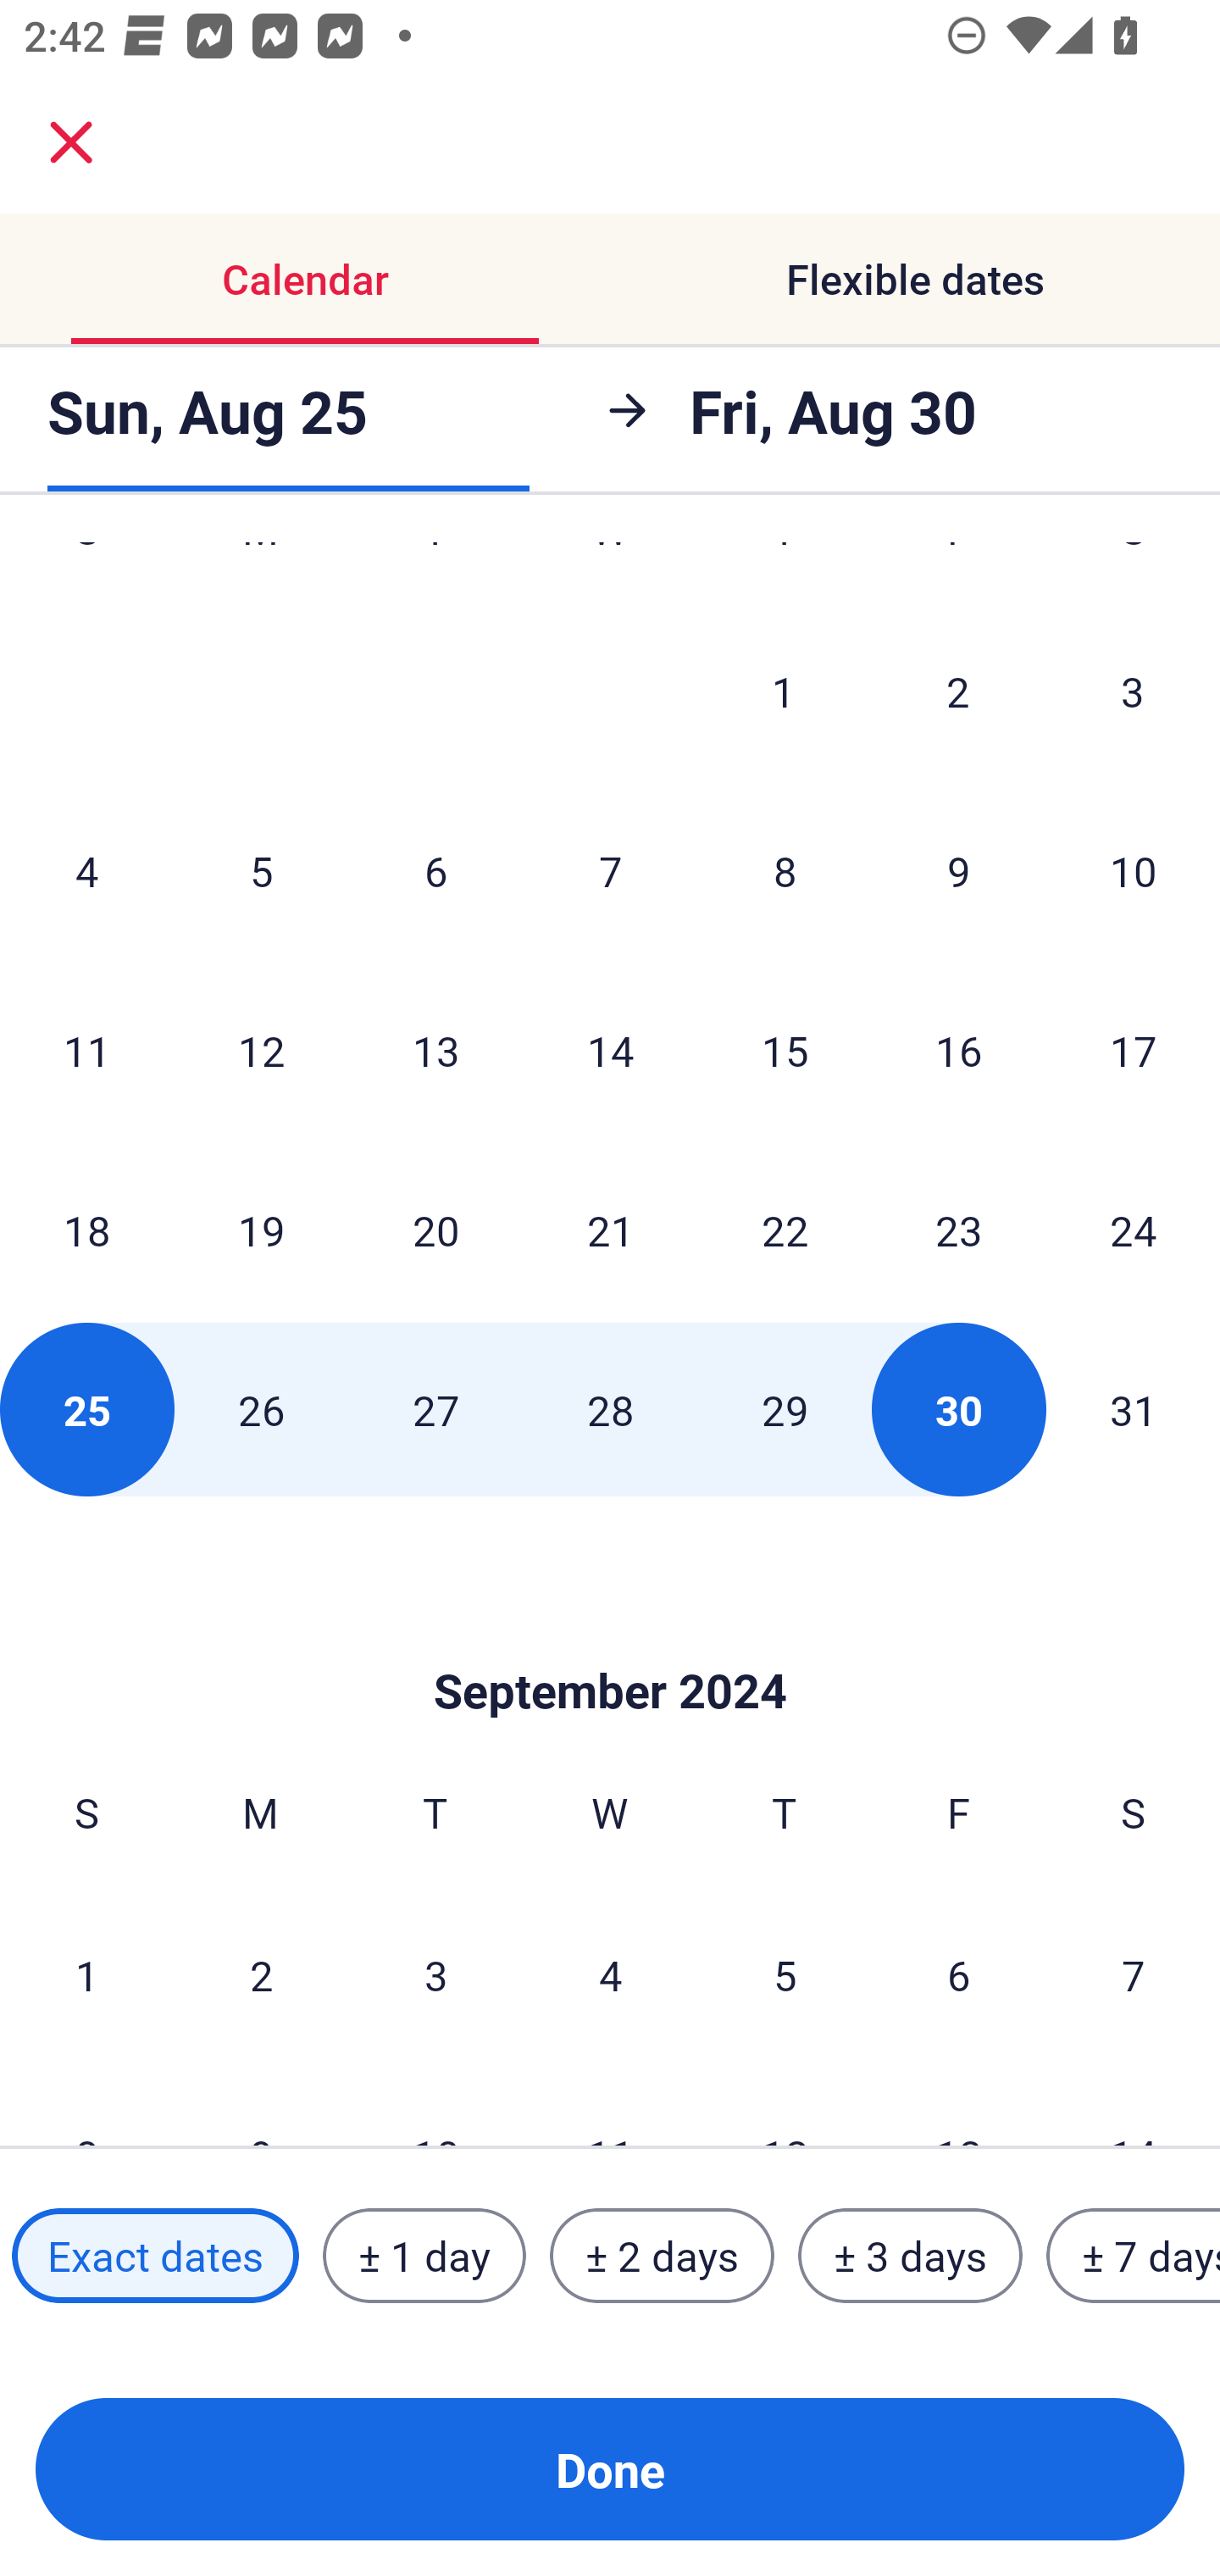 The height and width of the screenshot is (2576, 1220). What do you see at coordinates (610, 1974) in the screenshot?
I see `4 Wednesday, September 4, 2024` at bounding box center [610, 1974].